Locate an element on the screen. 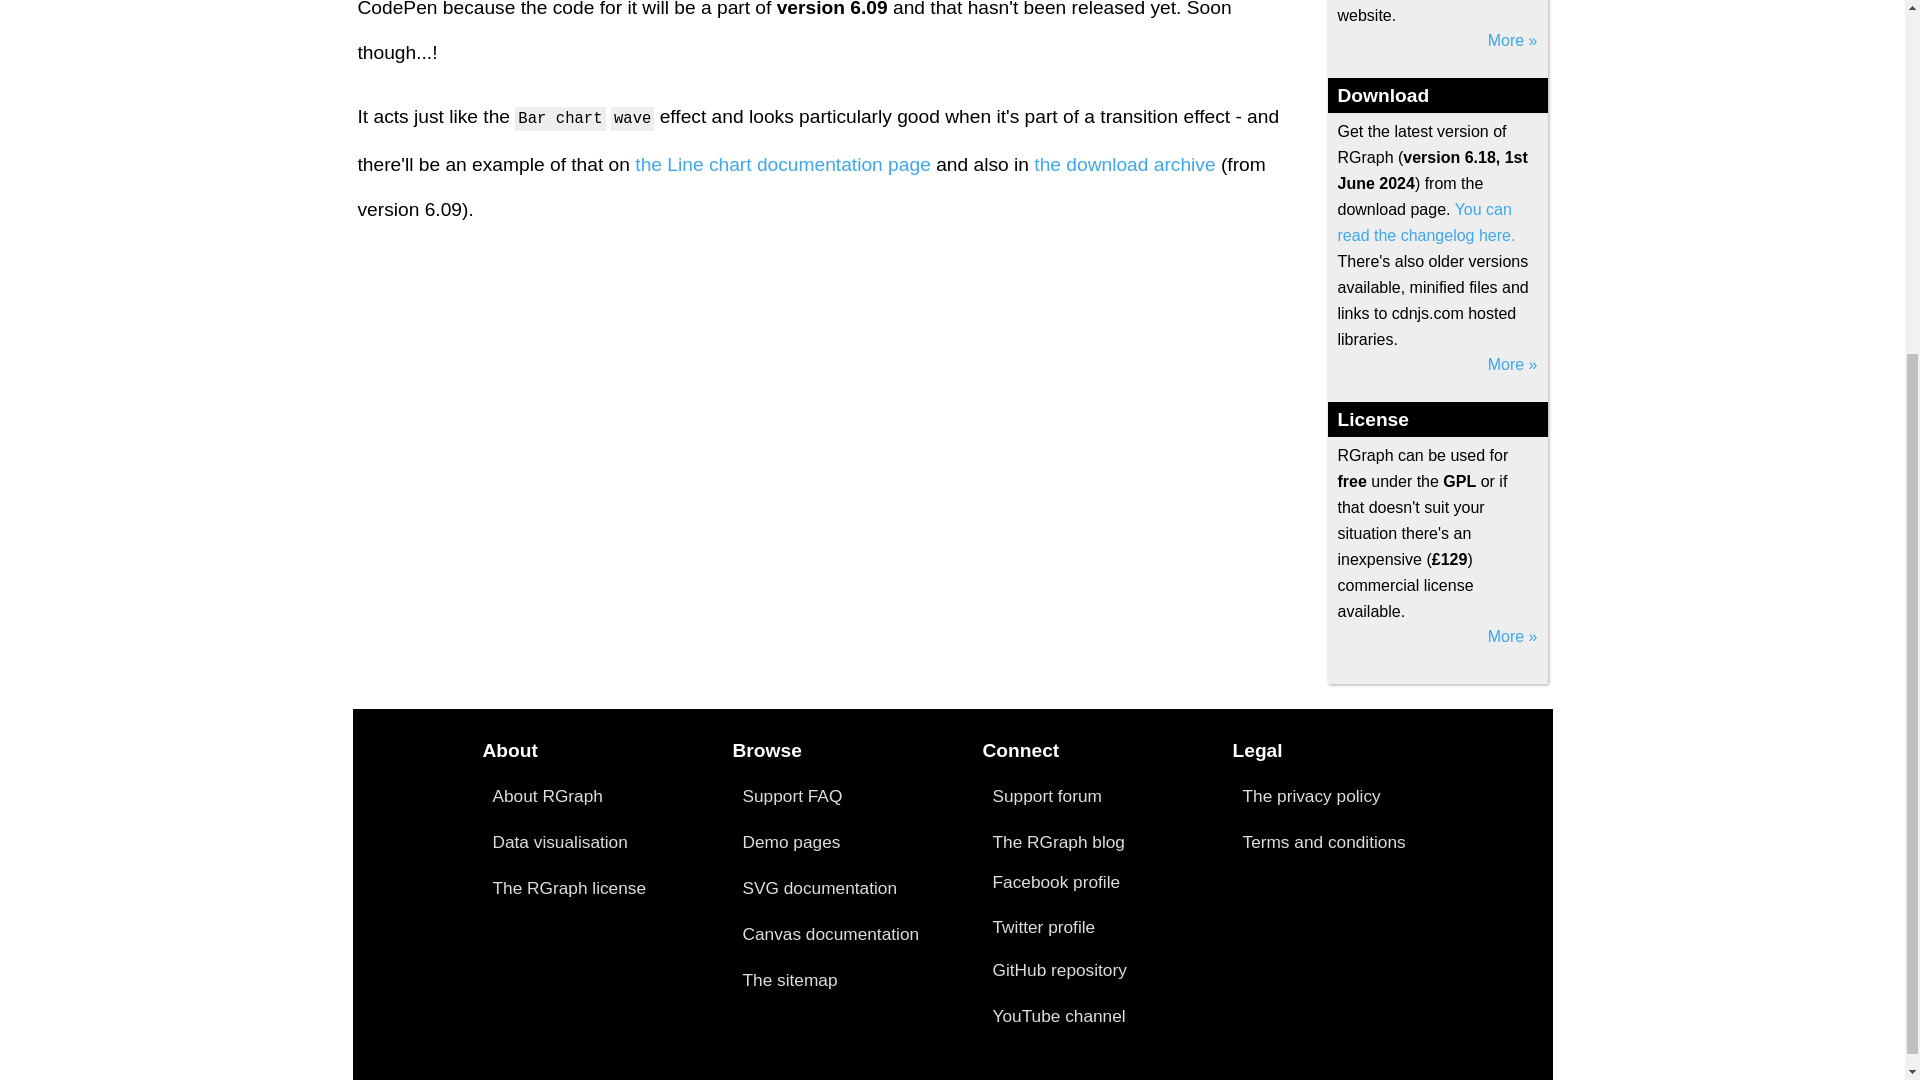 This screenshot has height=1080, width=1920. Canvas documentation is located at coordinates (830, 934).